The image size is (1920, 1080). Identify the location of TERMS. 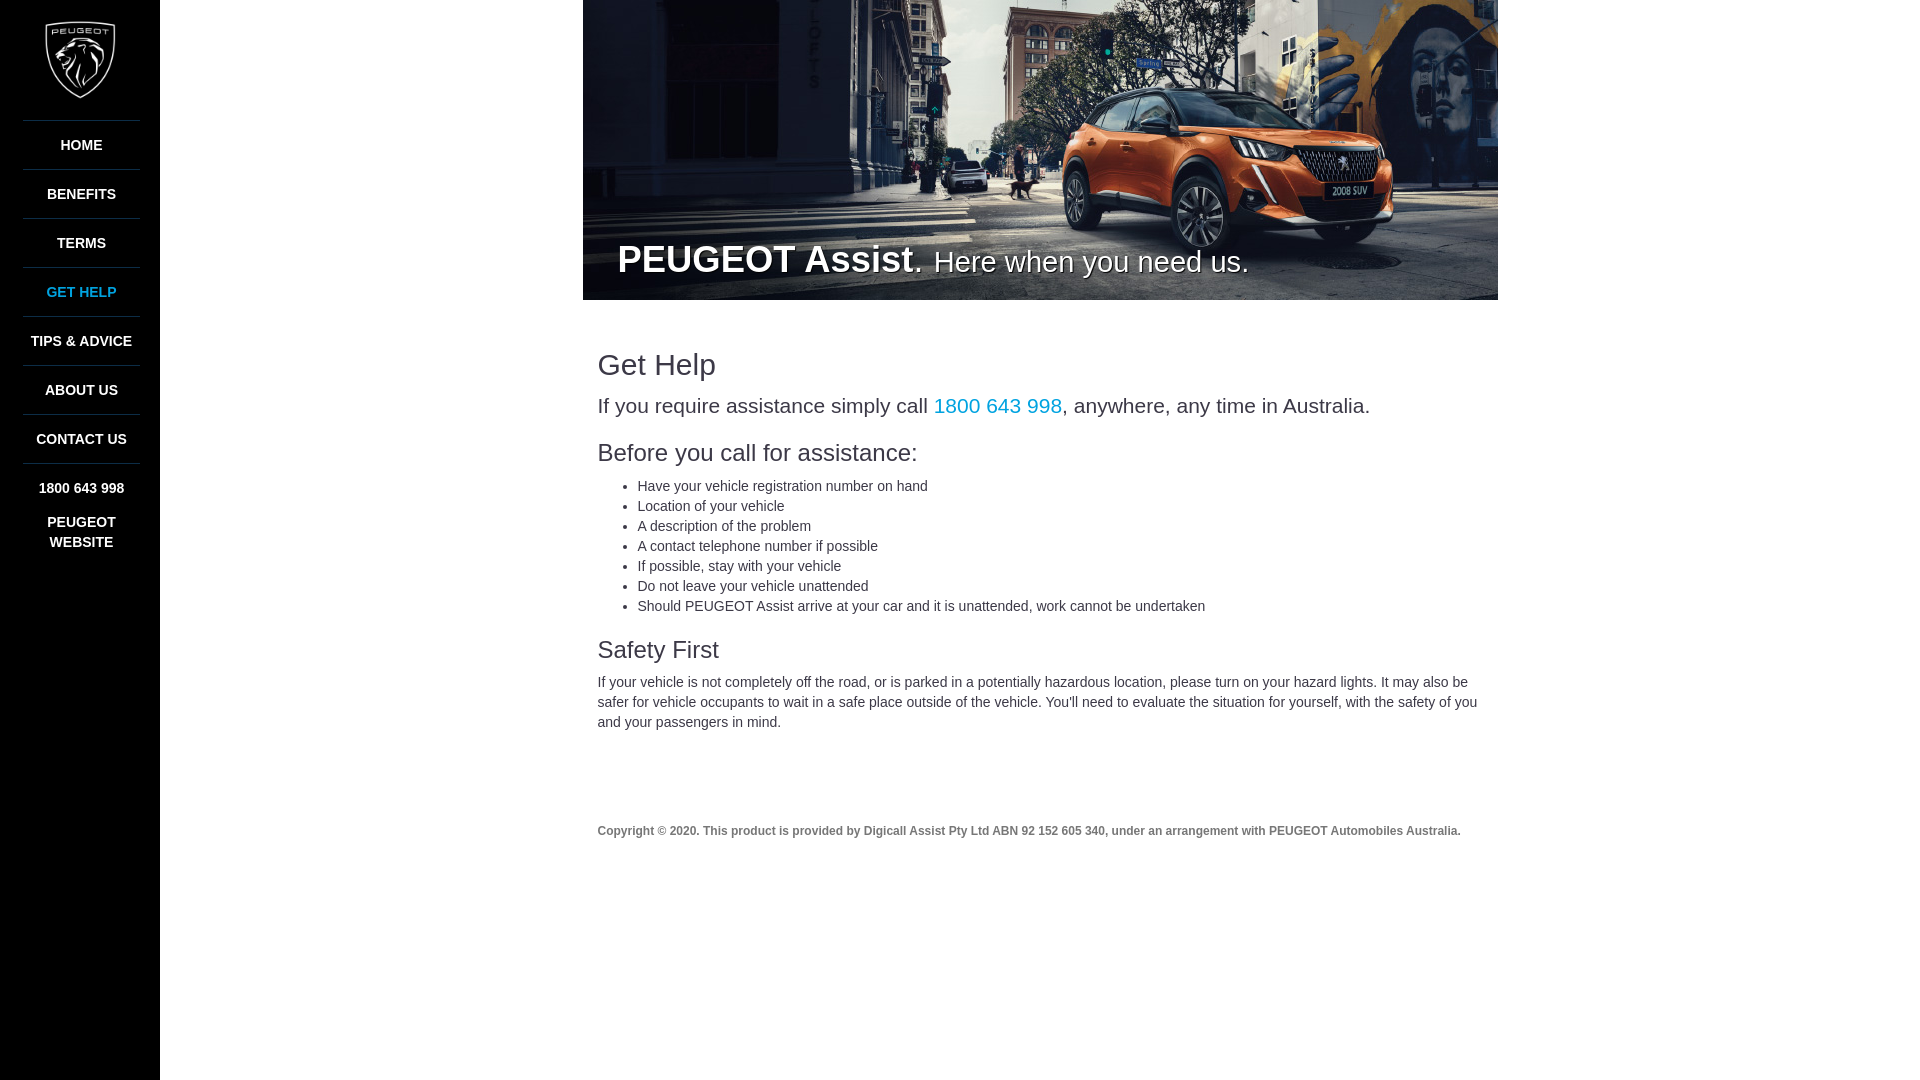
(80, 242).